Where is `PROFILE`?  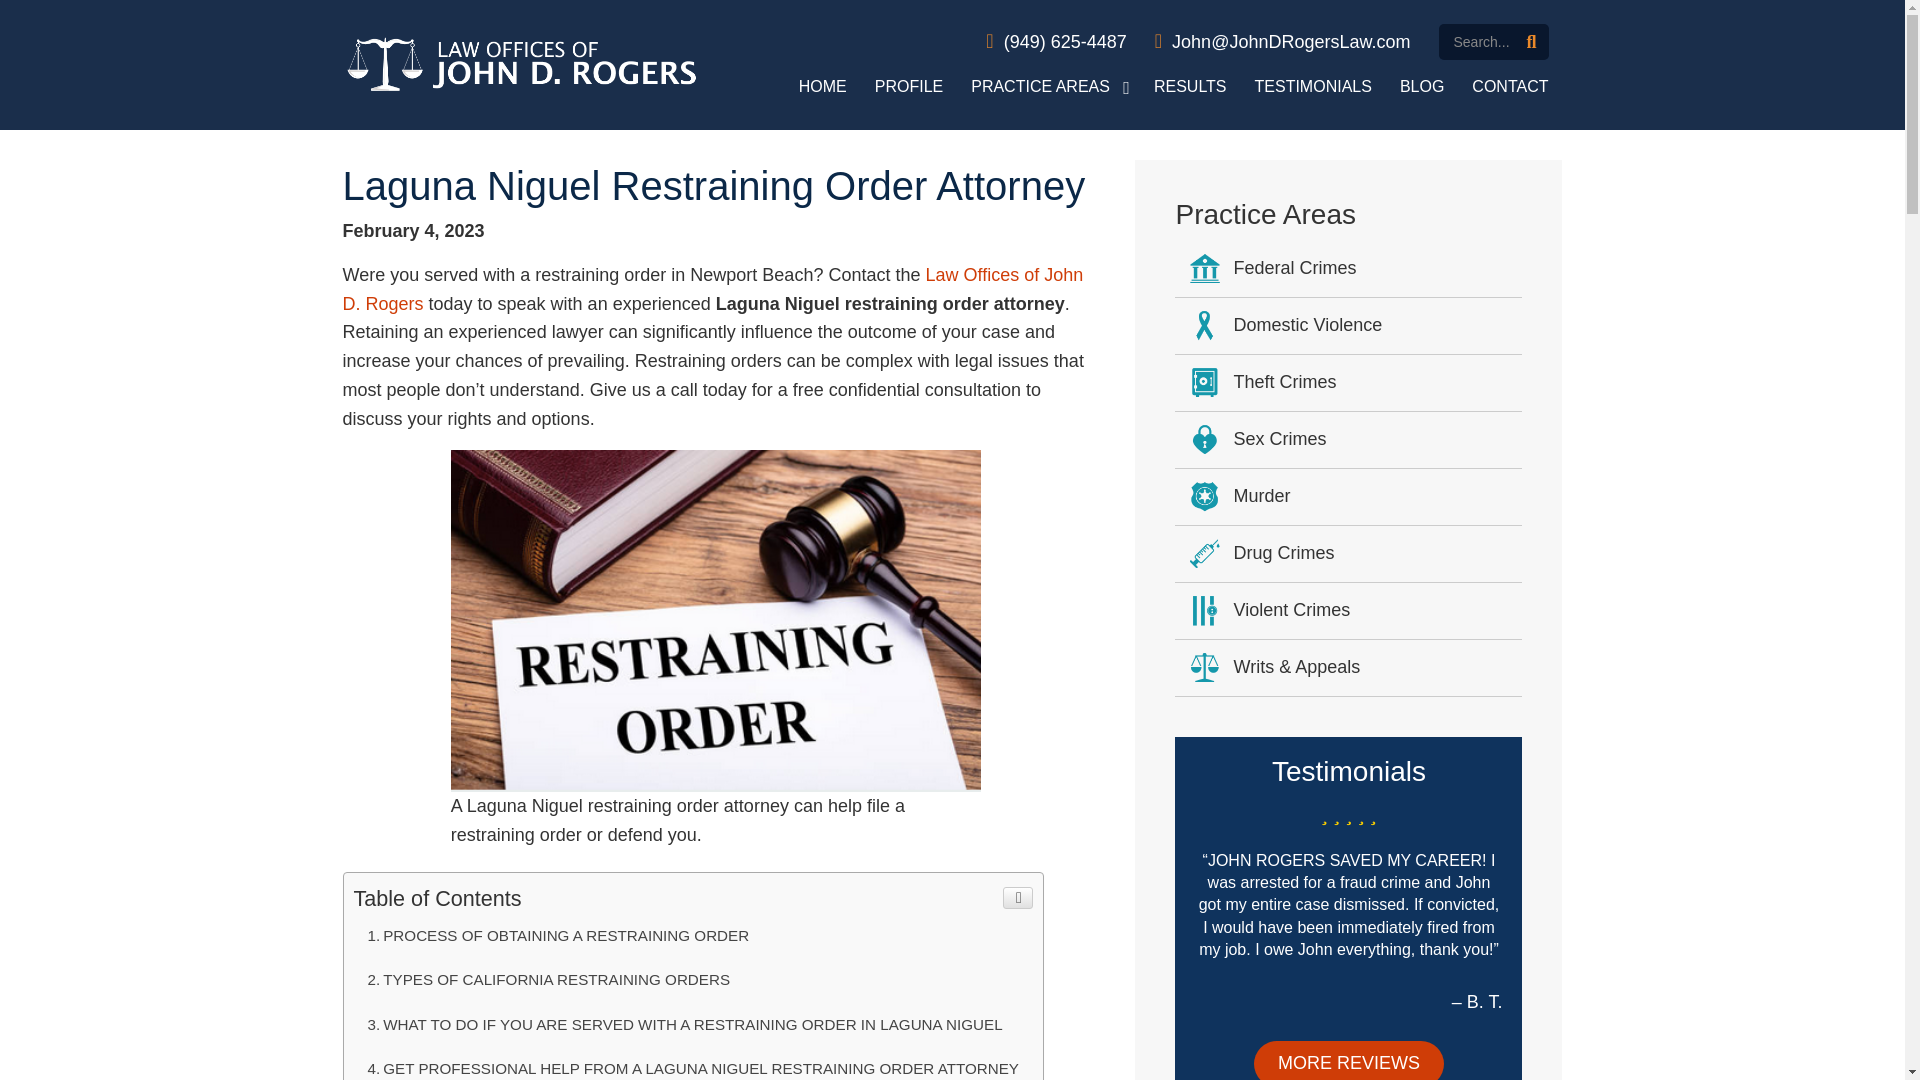
PROFILE is located at coordinates (908, 86).